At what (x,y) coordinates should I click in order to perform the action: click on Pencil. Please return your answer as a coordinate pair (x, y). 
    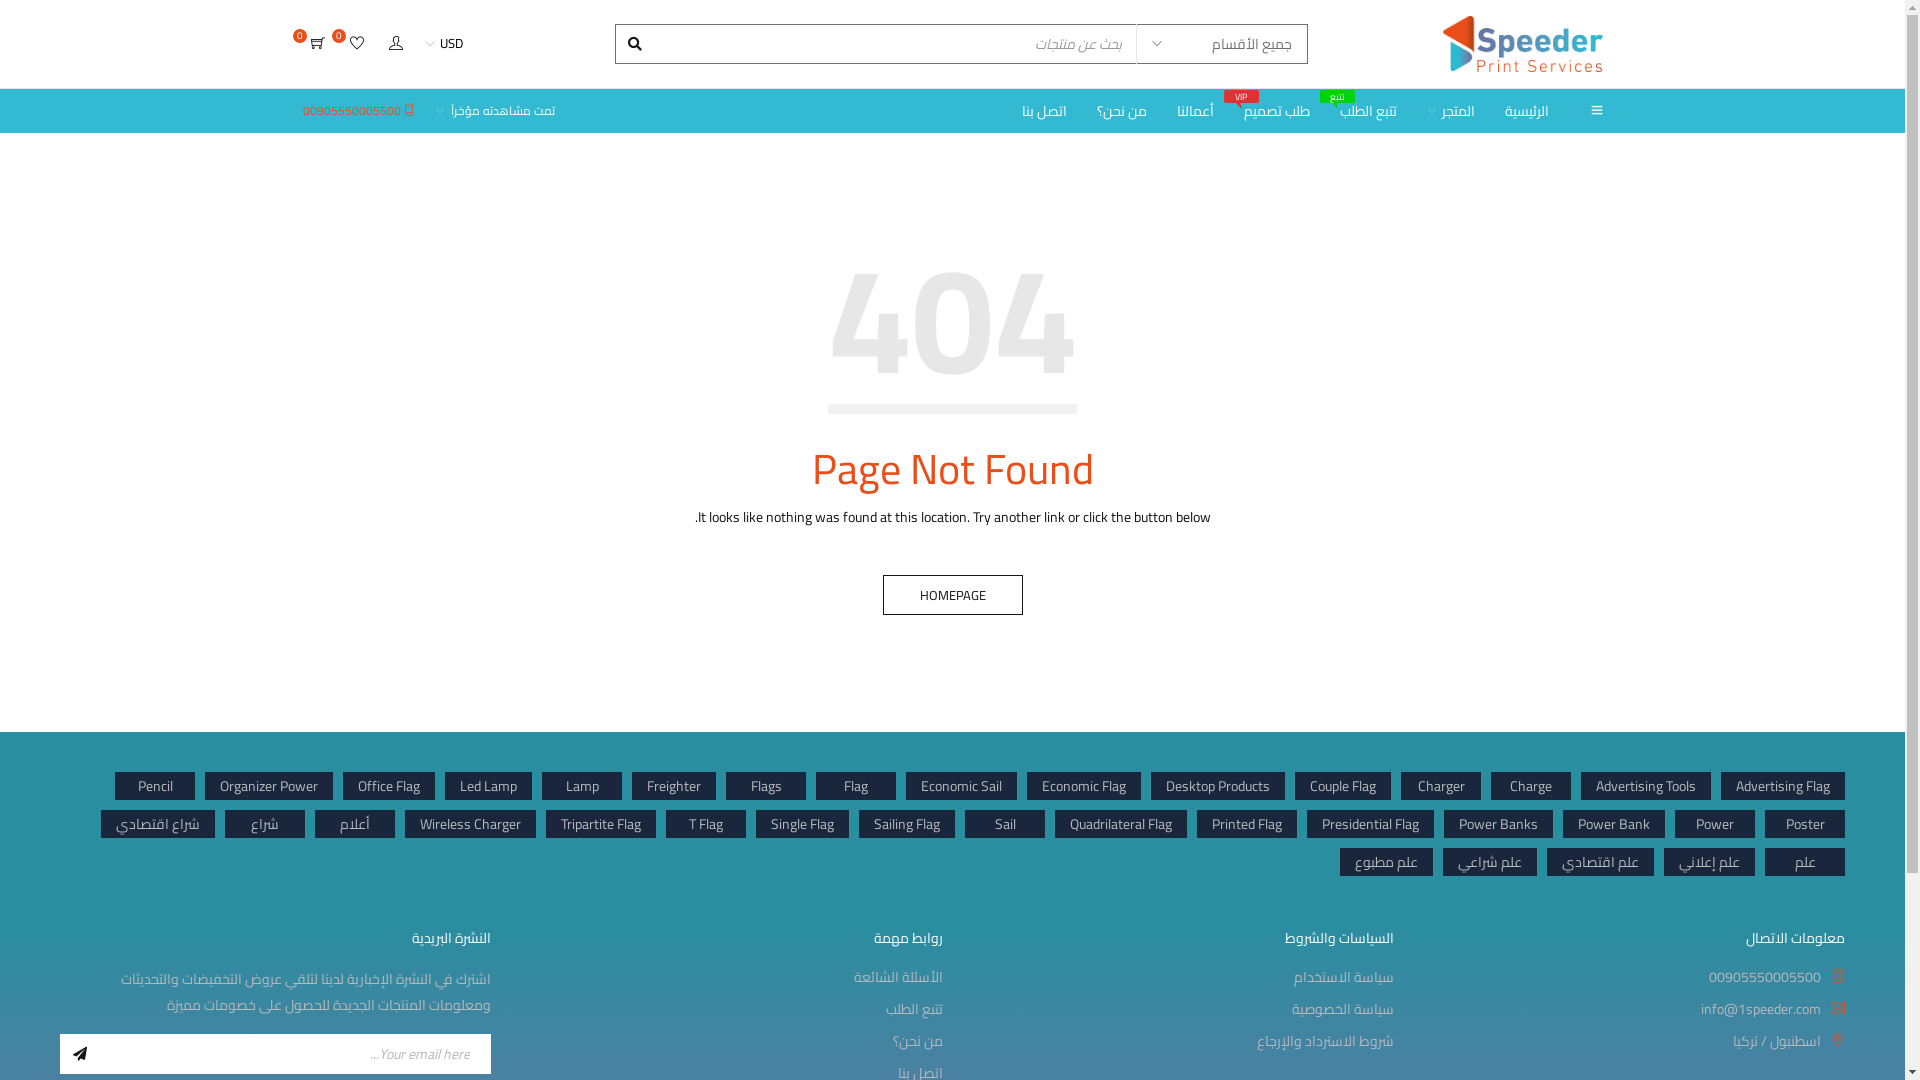
    Looking at the image, I should click on (155, 786).